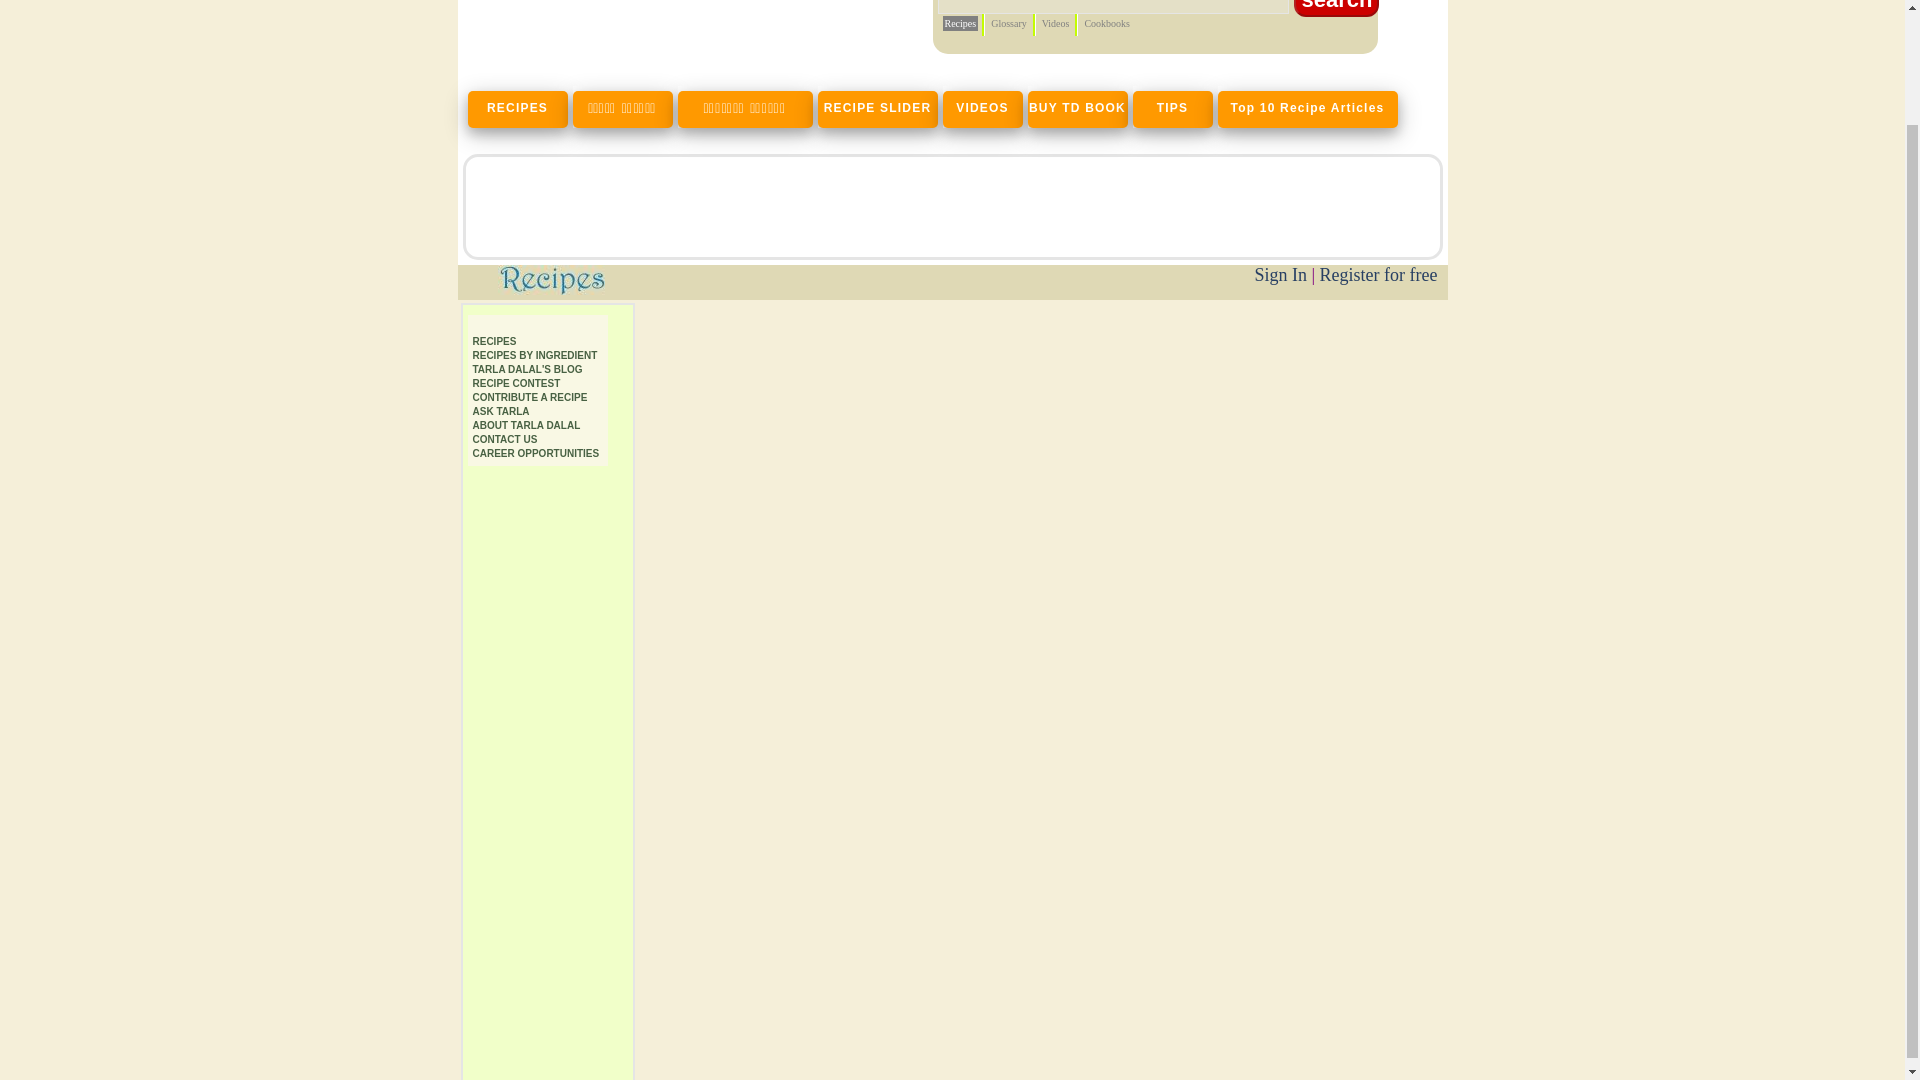 The image size is (1920, 1080). I want to click on Upload your own recipe, so click(530, 397).